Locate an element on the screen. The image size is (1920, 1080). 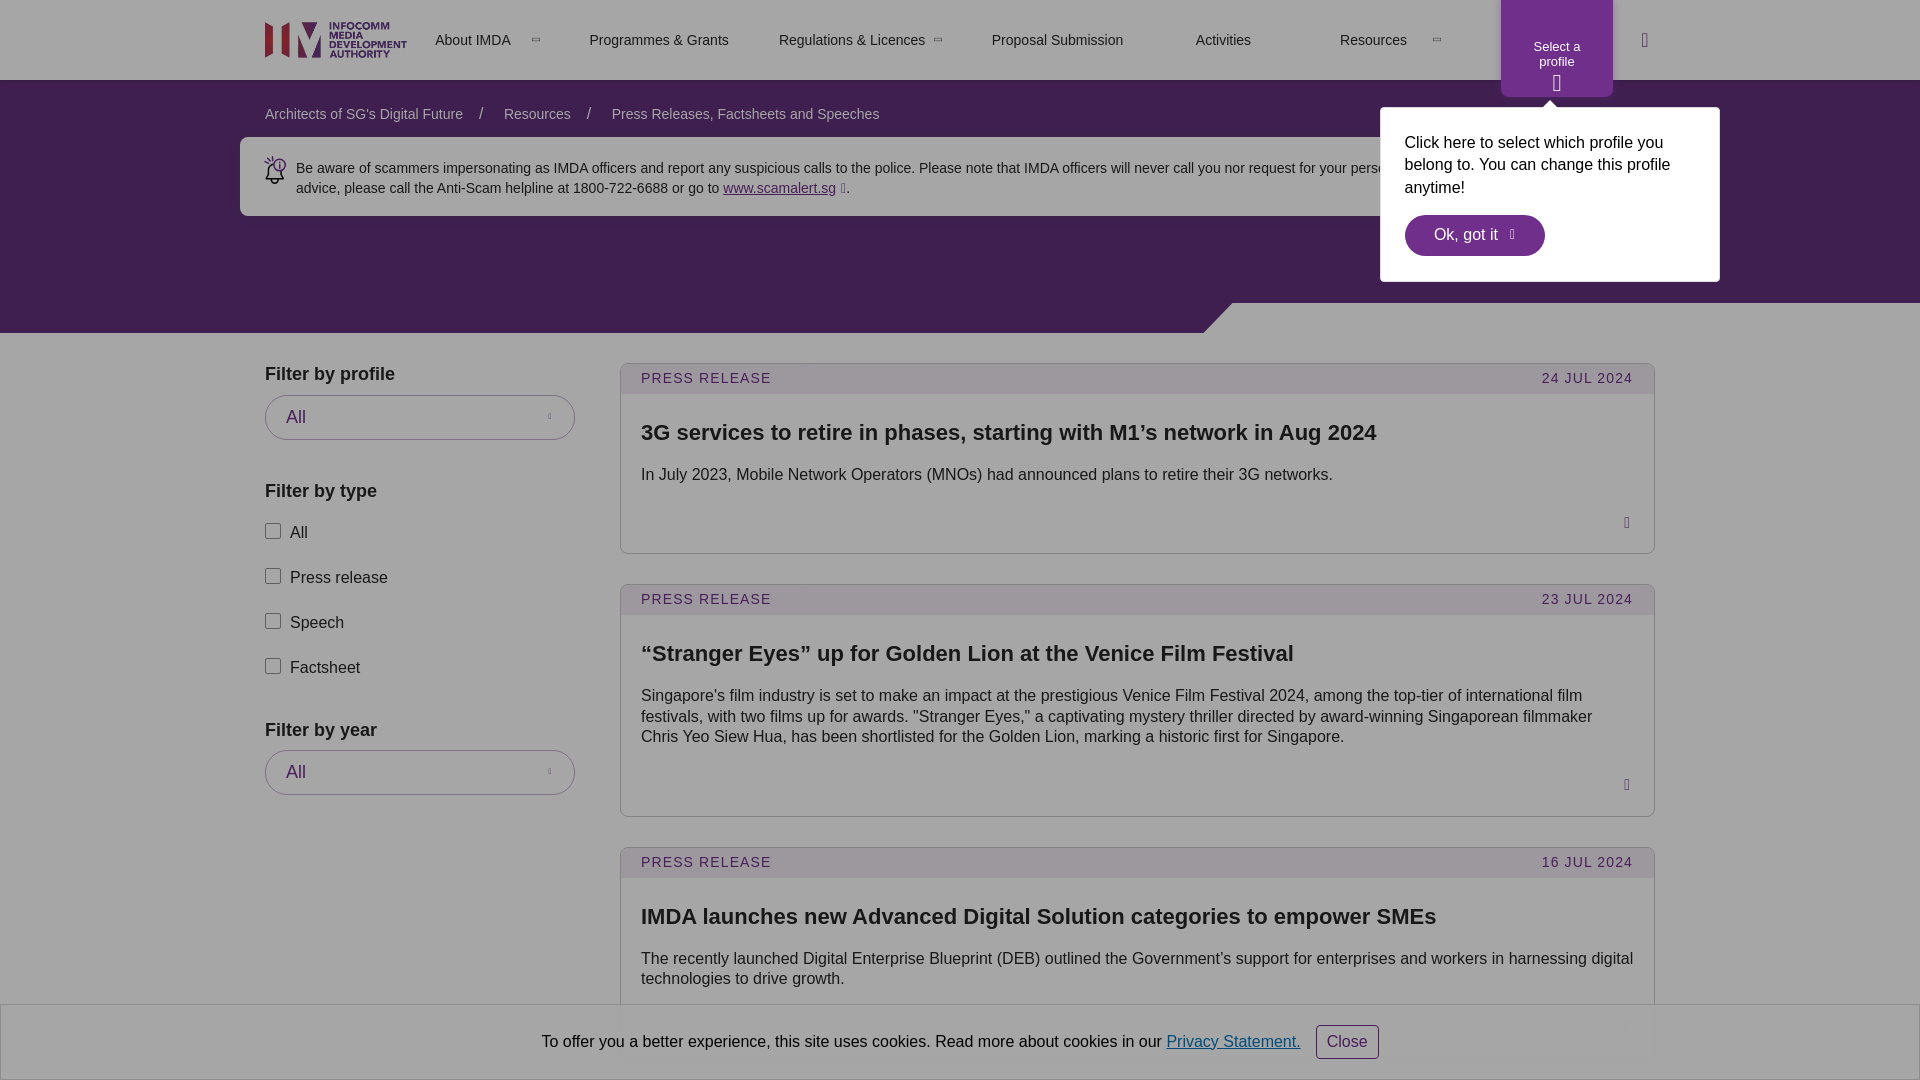
IMDA is located at coordinates (336, 40).